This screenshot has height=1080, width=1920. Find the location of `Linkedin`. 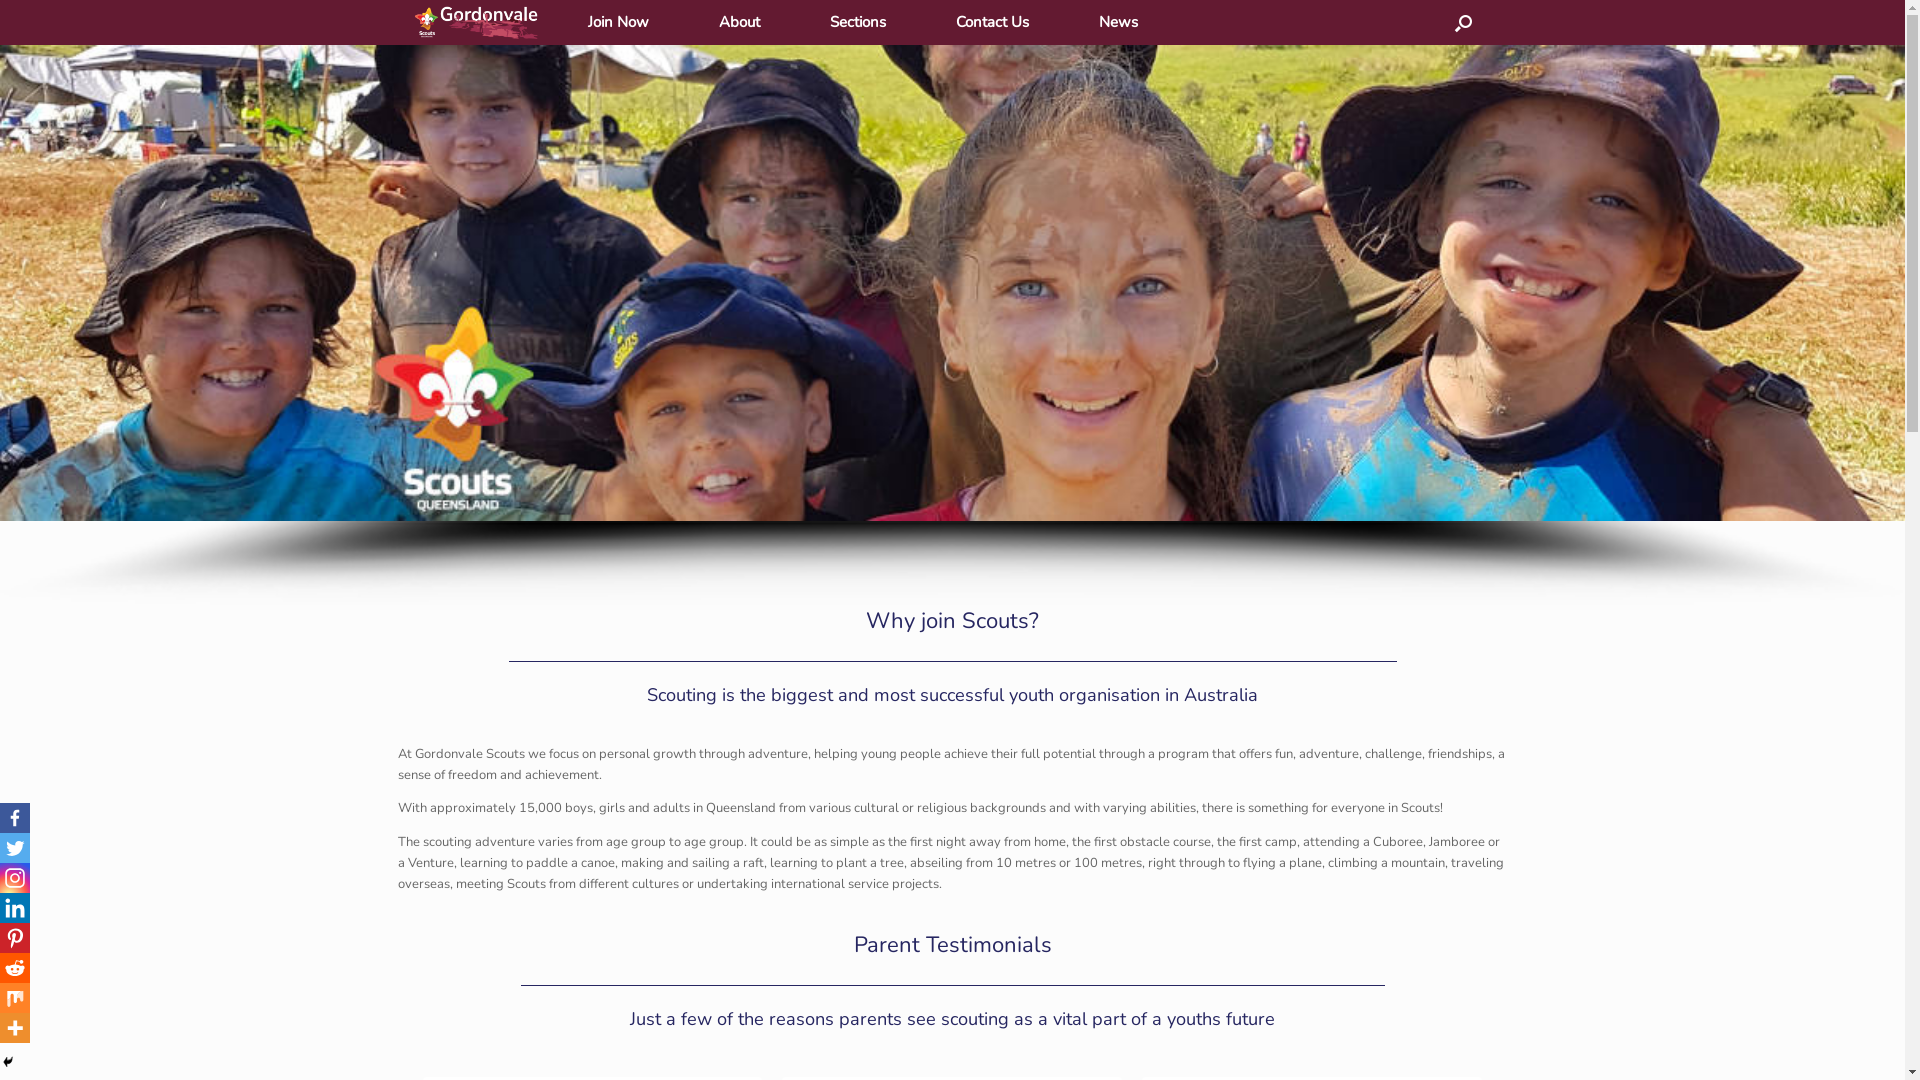

Linkedin is located at coordinates (15, 908).